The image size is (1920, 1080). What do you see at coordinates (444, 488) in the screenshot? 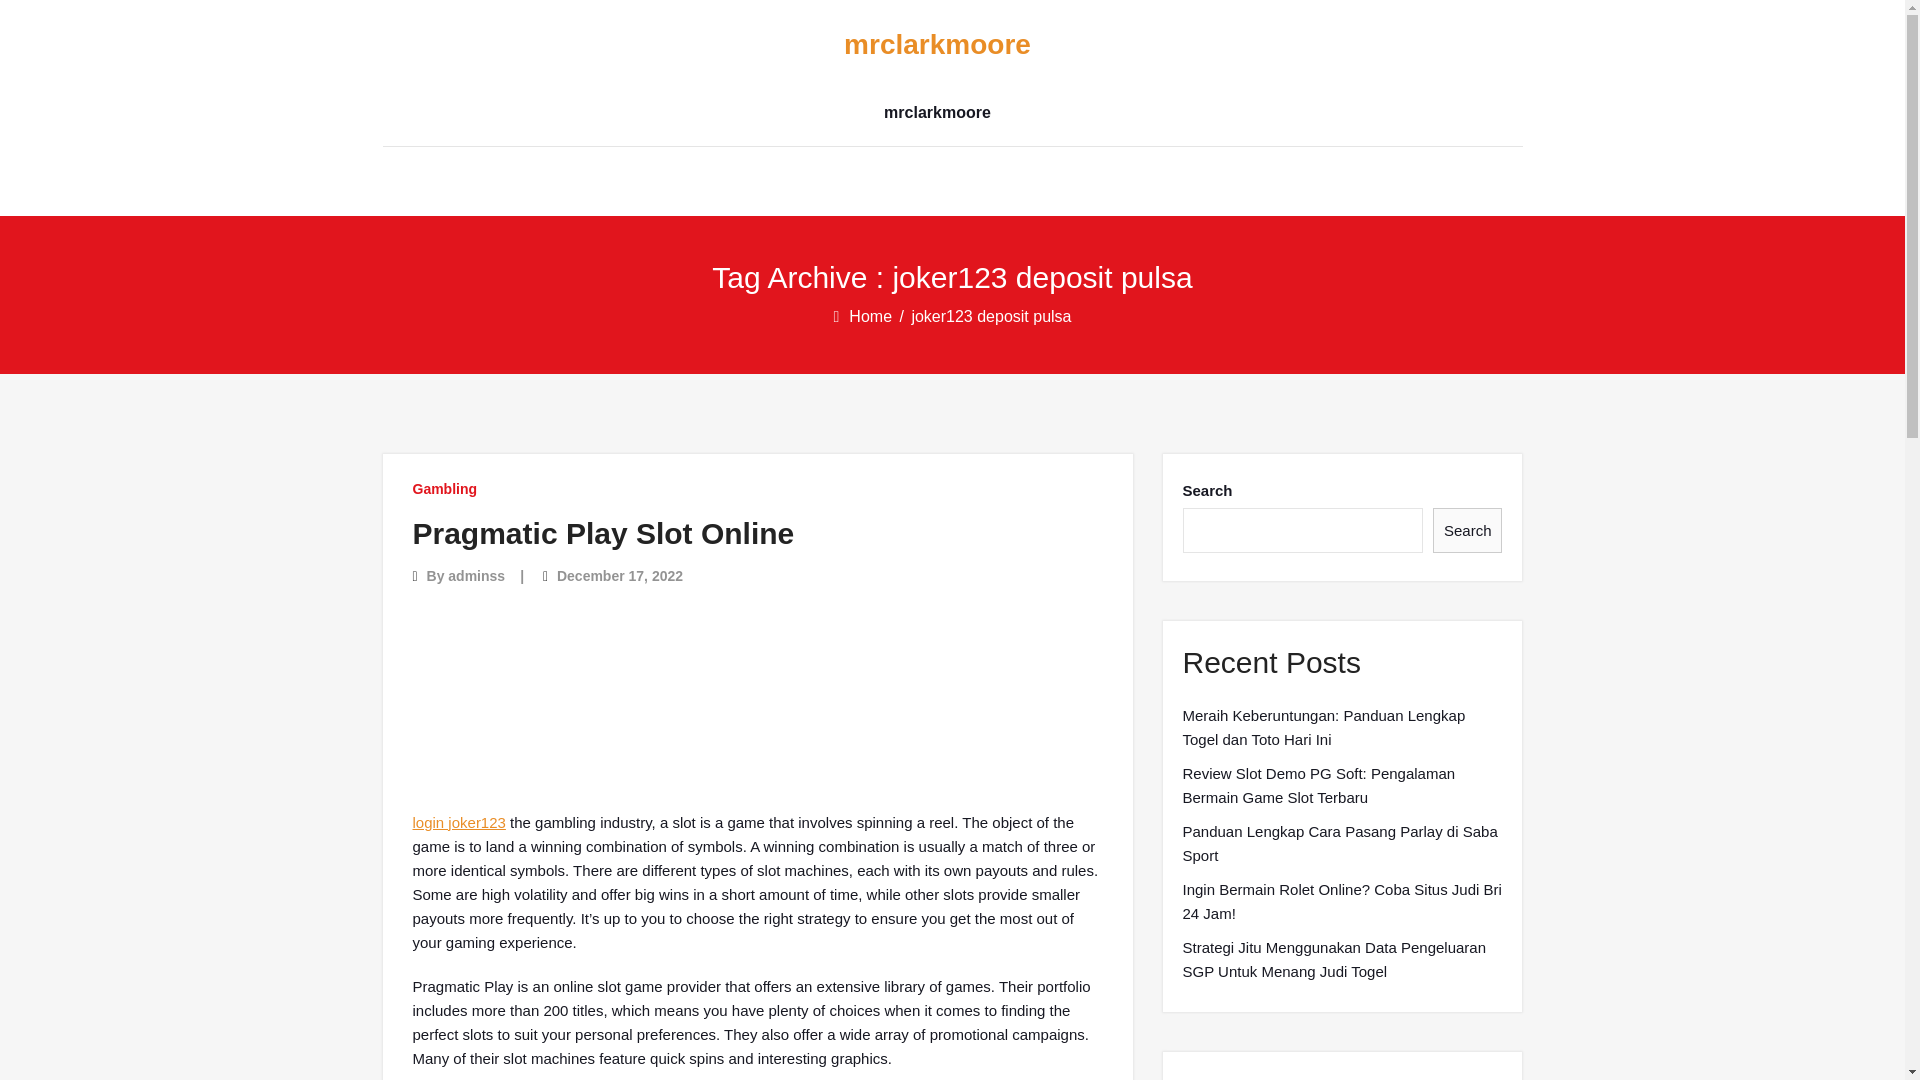
I see `Gambling` at bounding box center [444, 488].